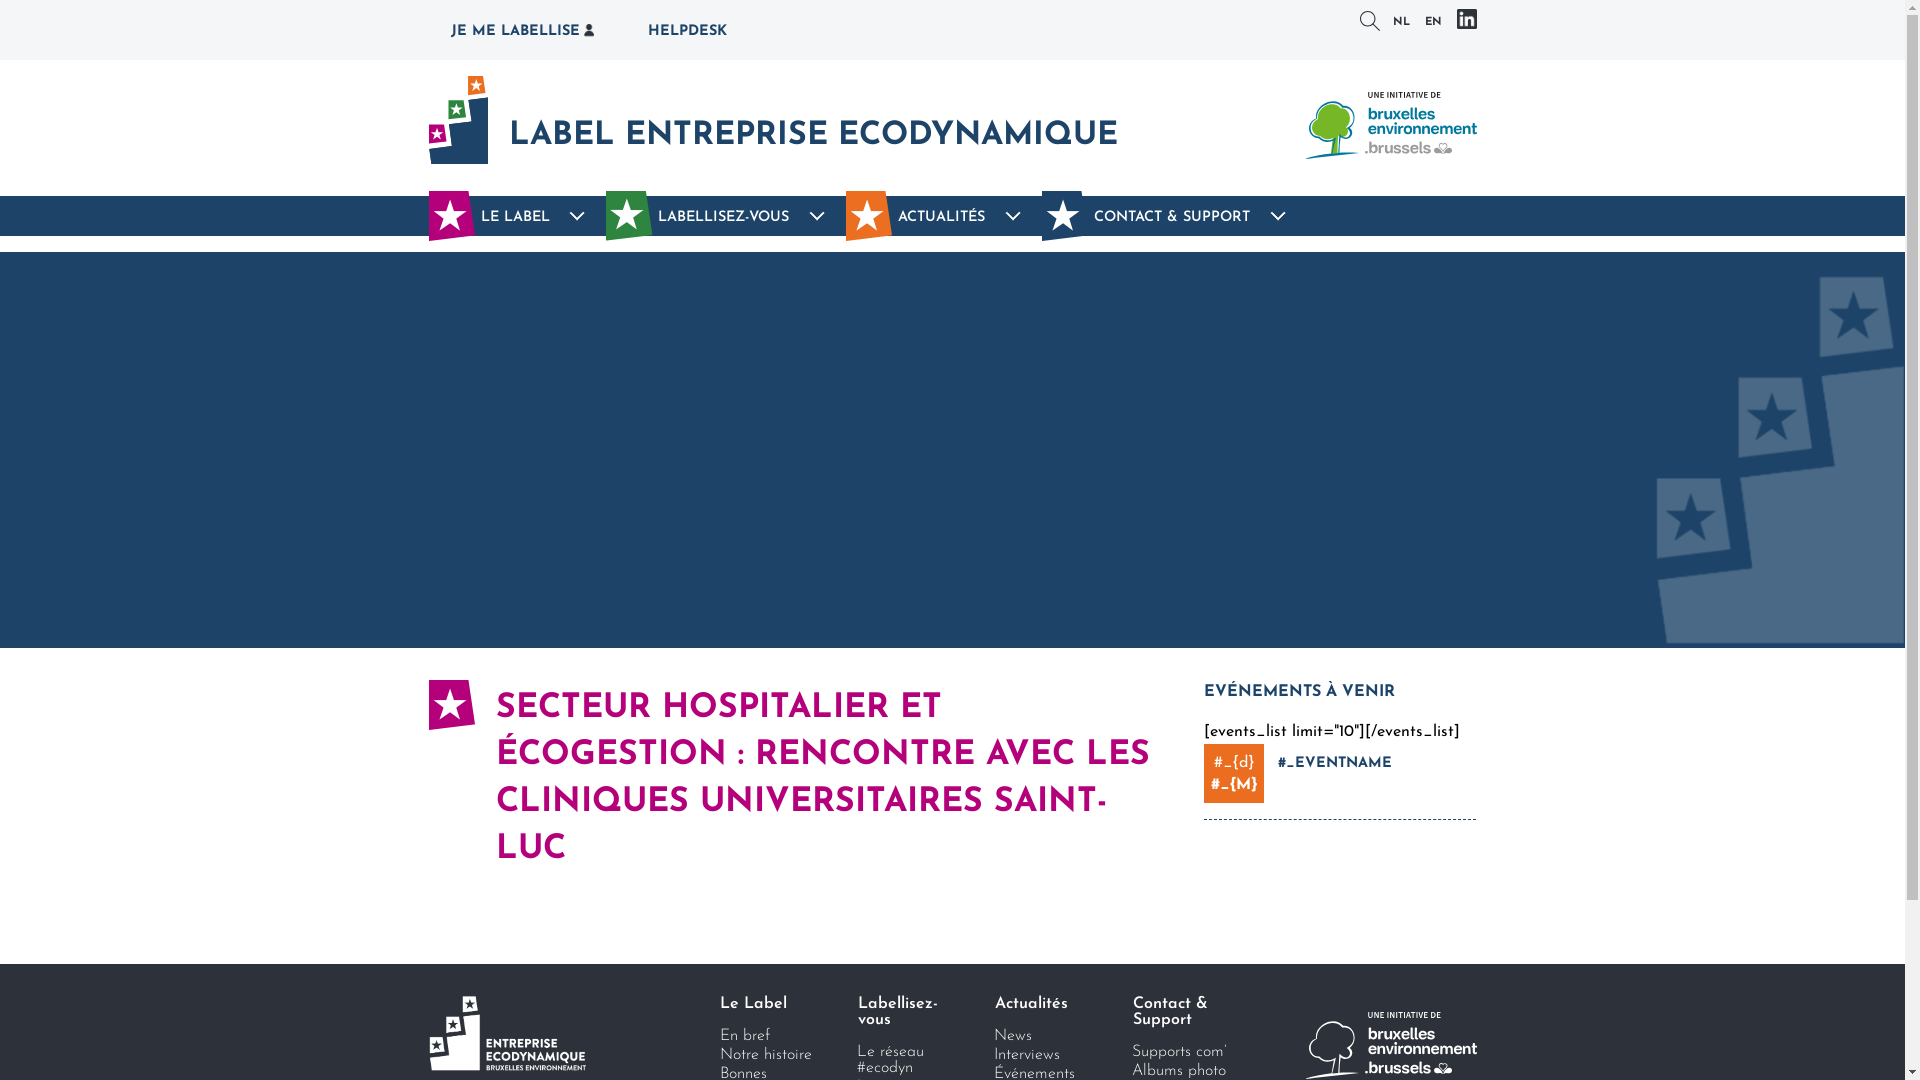 This screenshot has width=1920, height=1080. Describe the element at coordinates (522, 30) in the screenshot. I see `JE ME LABELLISE` at that location.